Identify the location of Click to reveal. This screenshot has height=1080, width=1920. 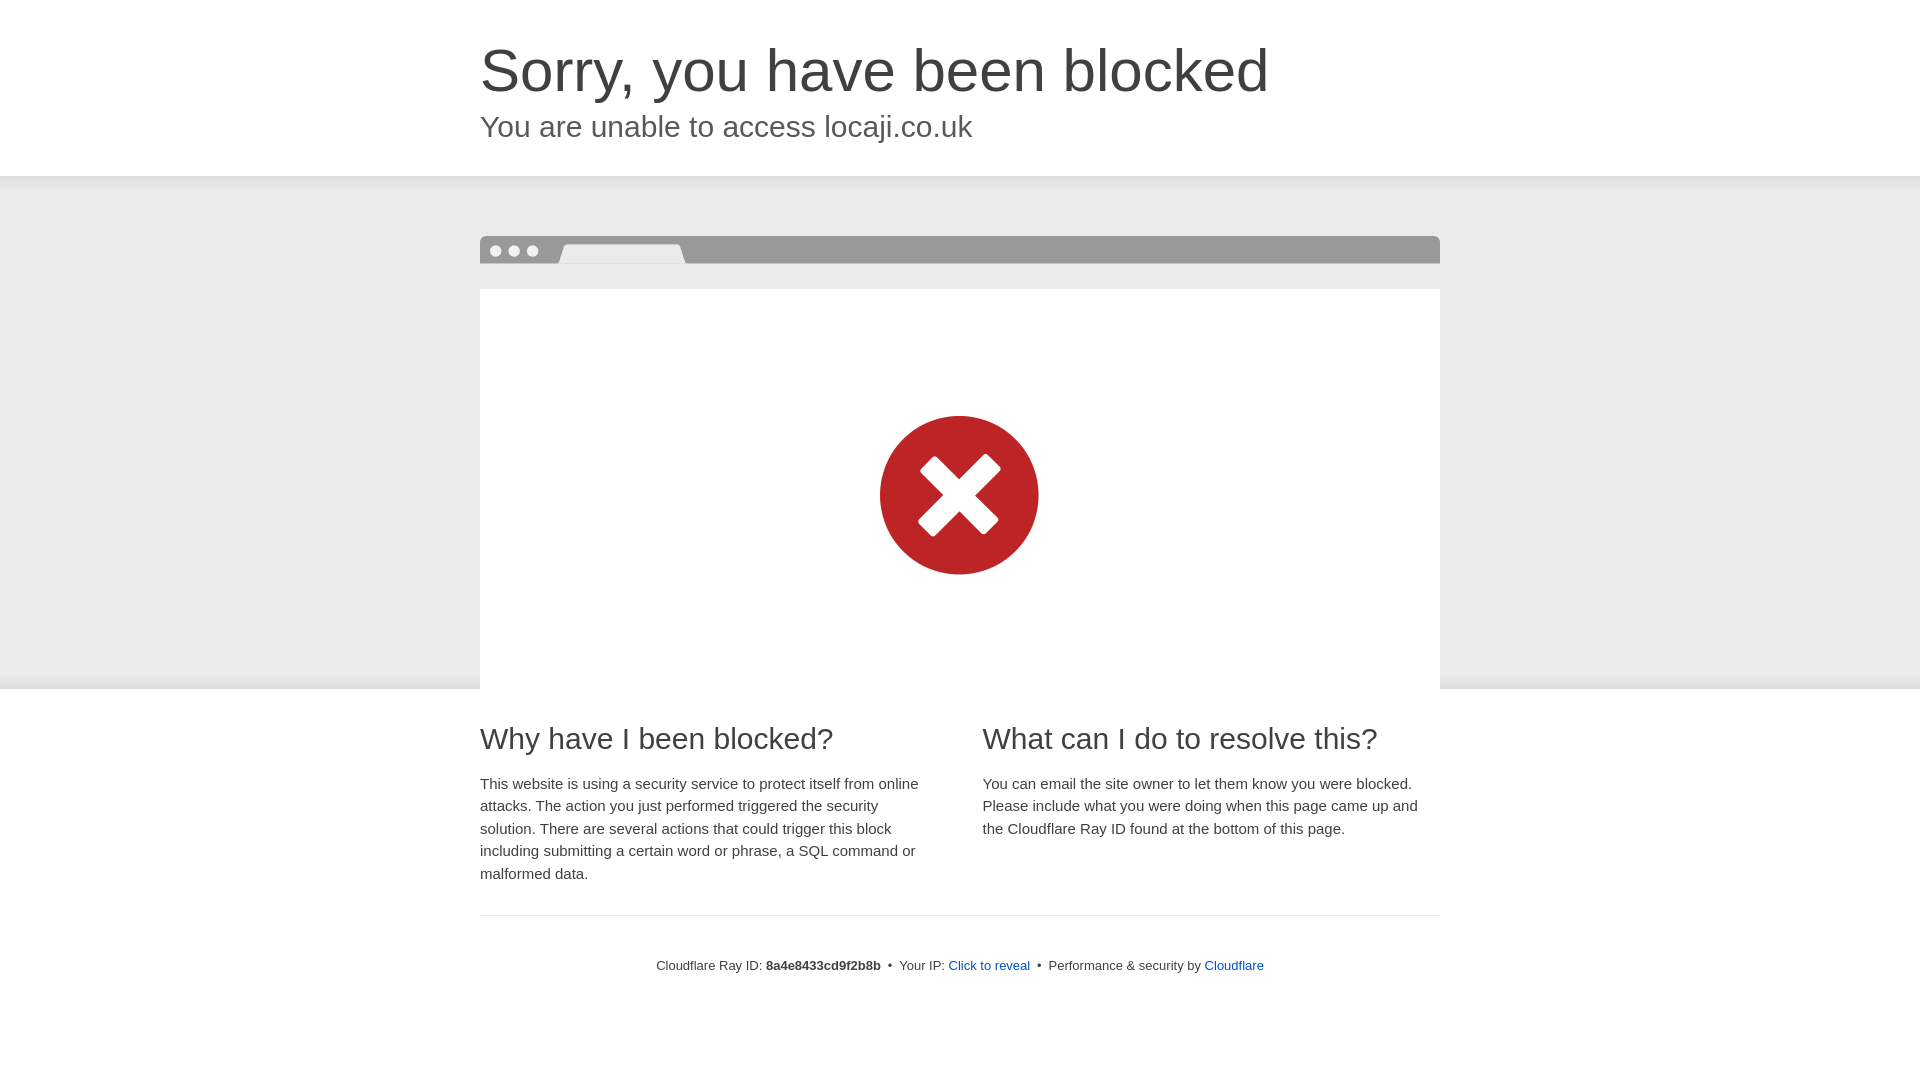
(990, 966).